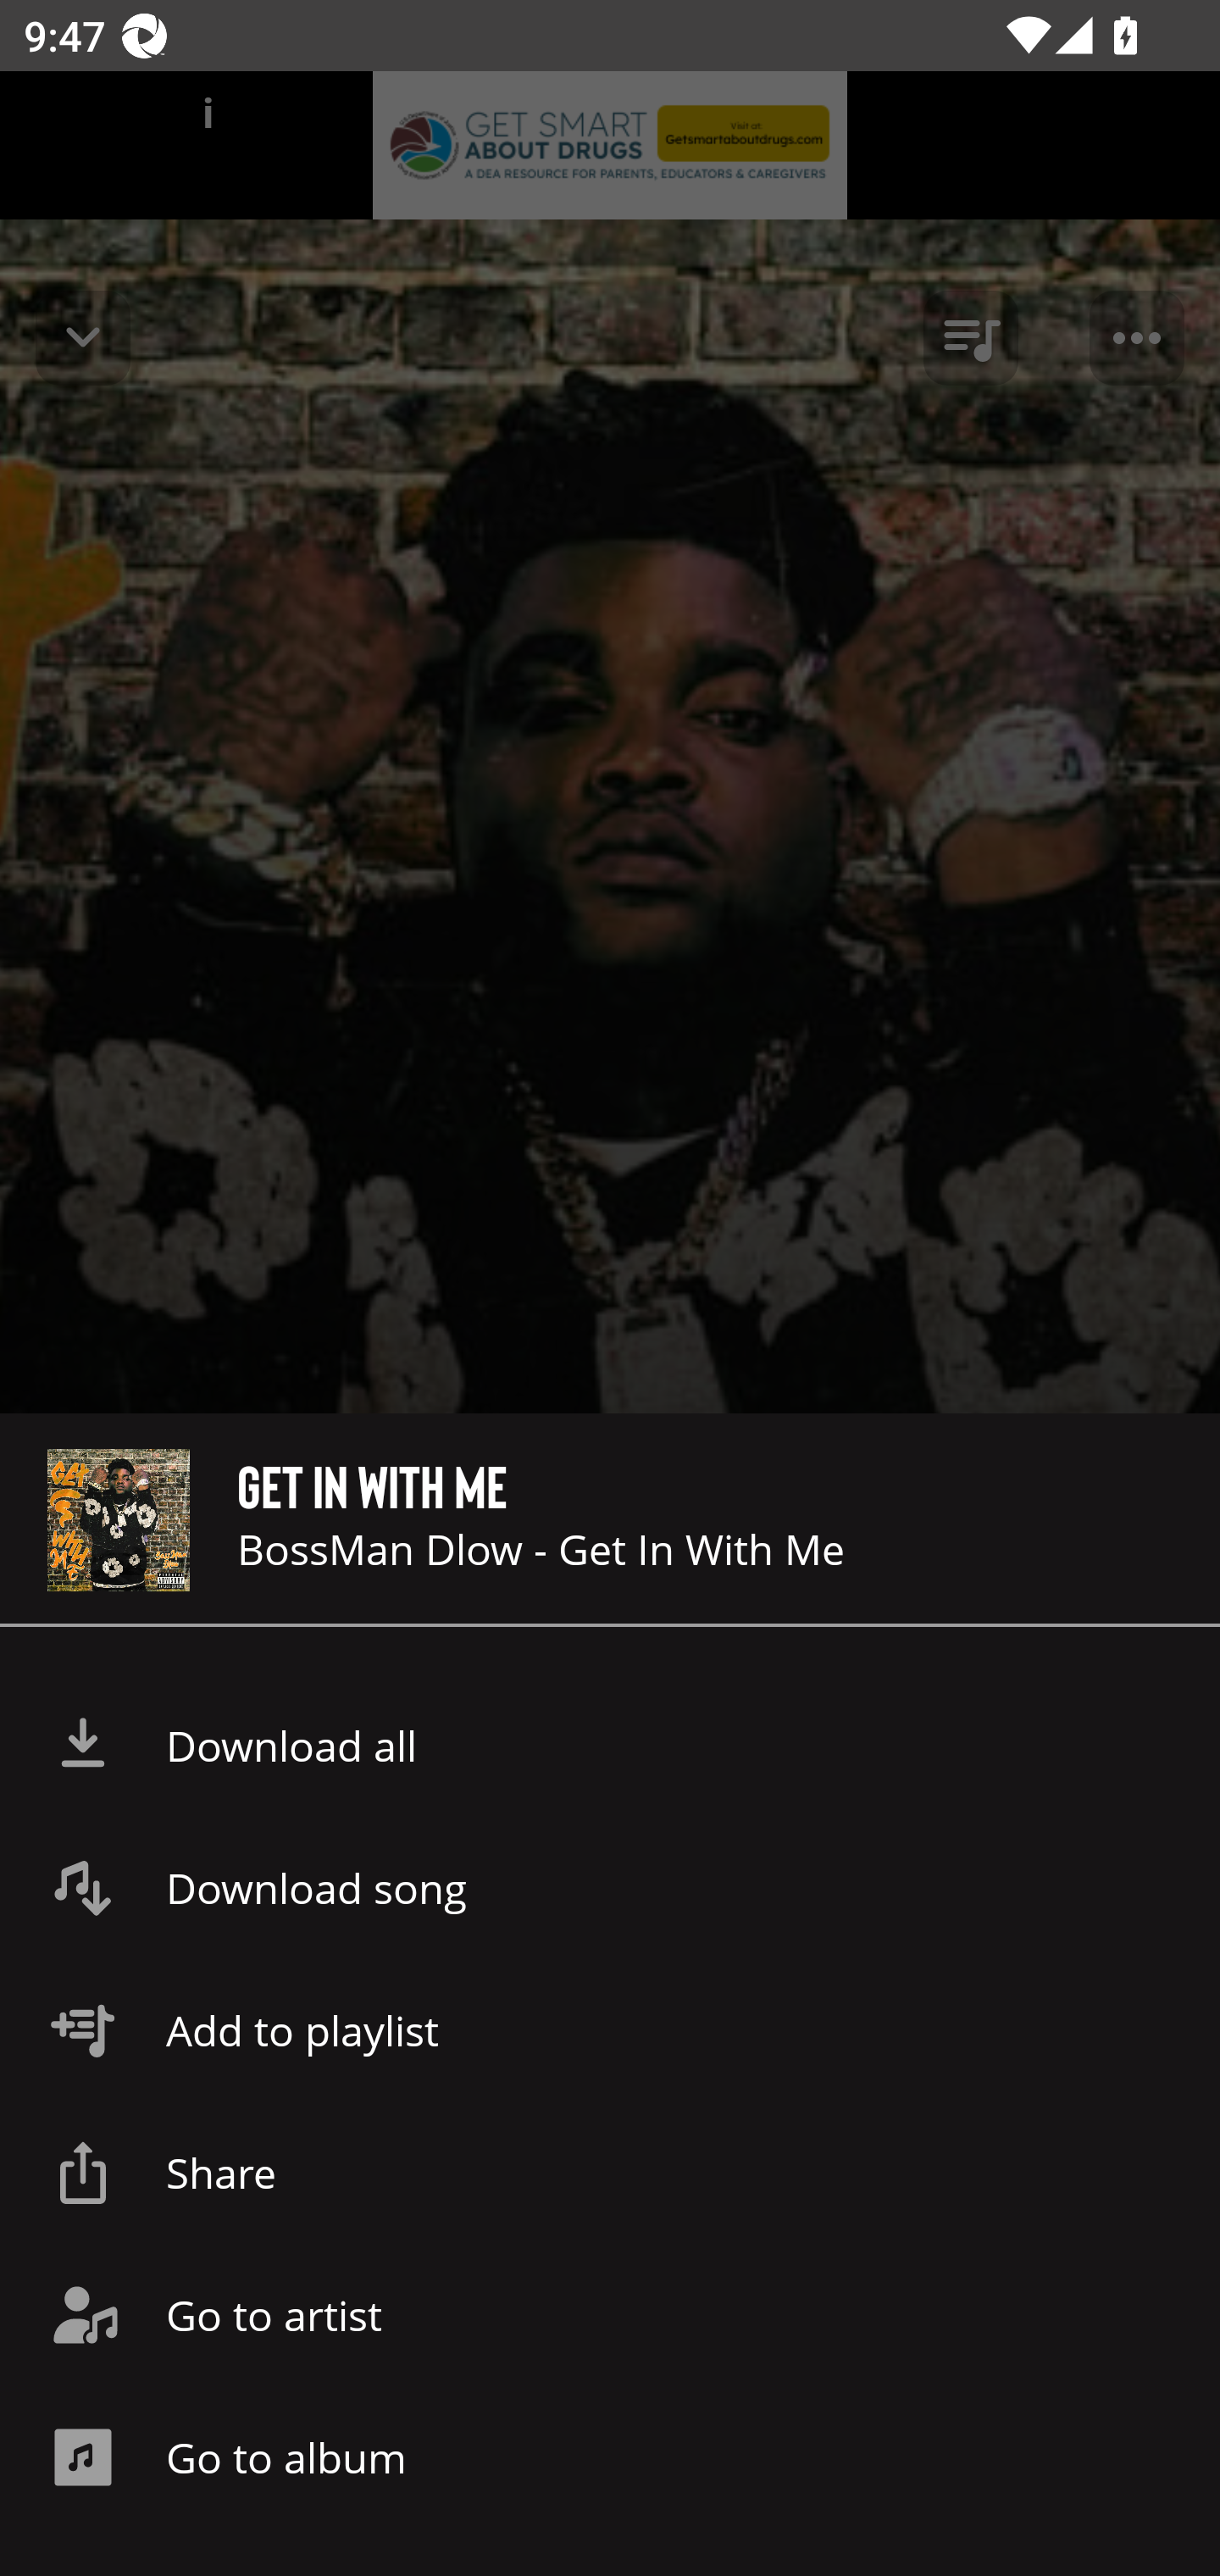 This screenshot has height=2576, width=1220. What do you see at coordinates (610, 2457) in the screenshot?
I see `Go to album` at bounding box center [610, 2457].